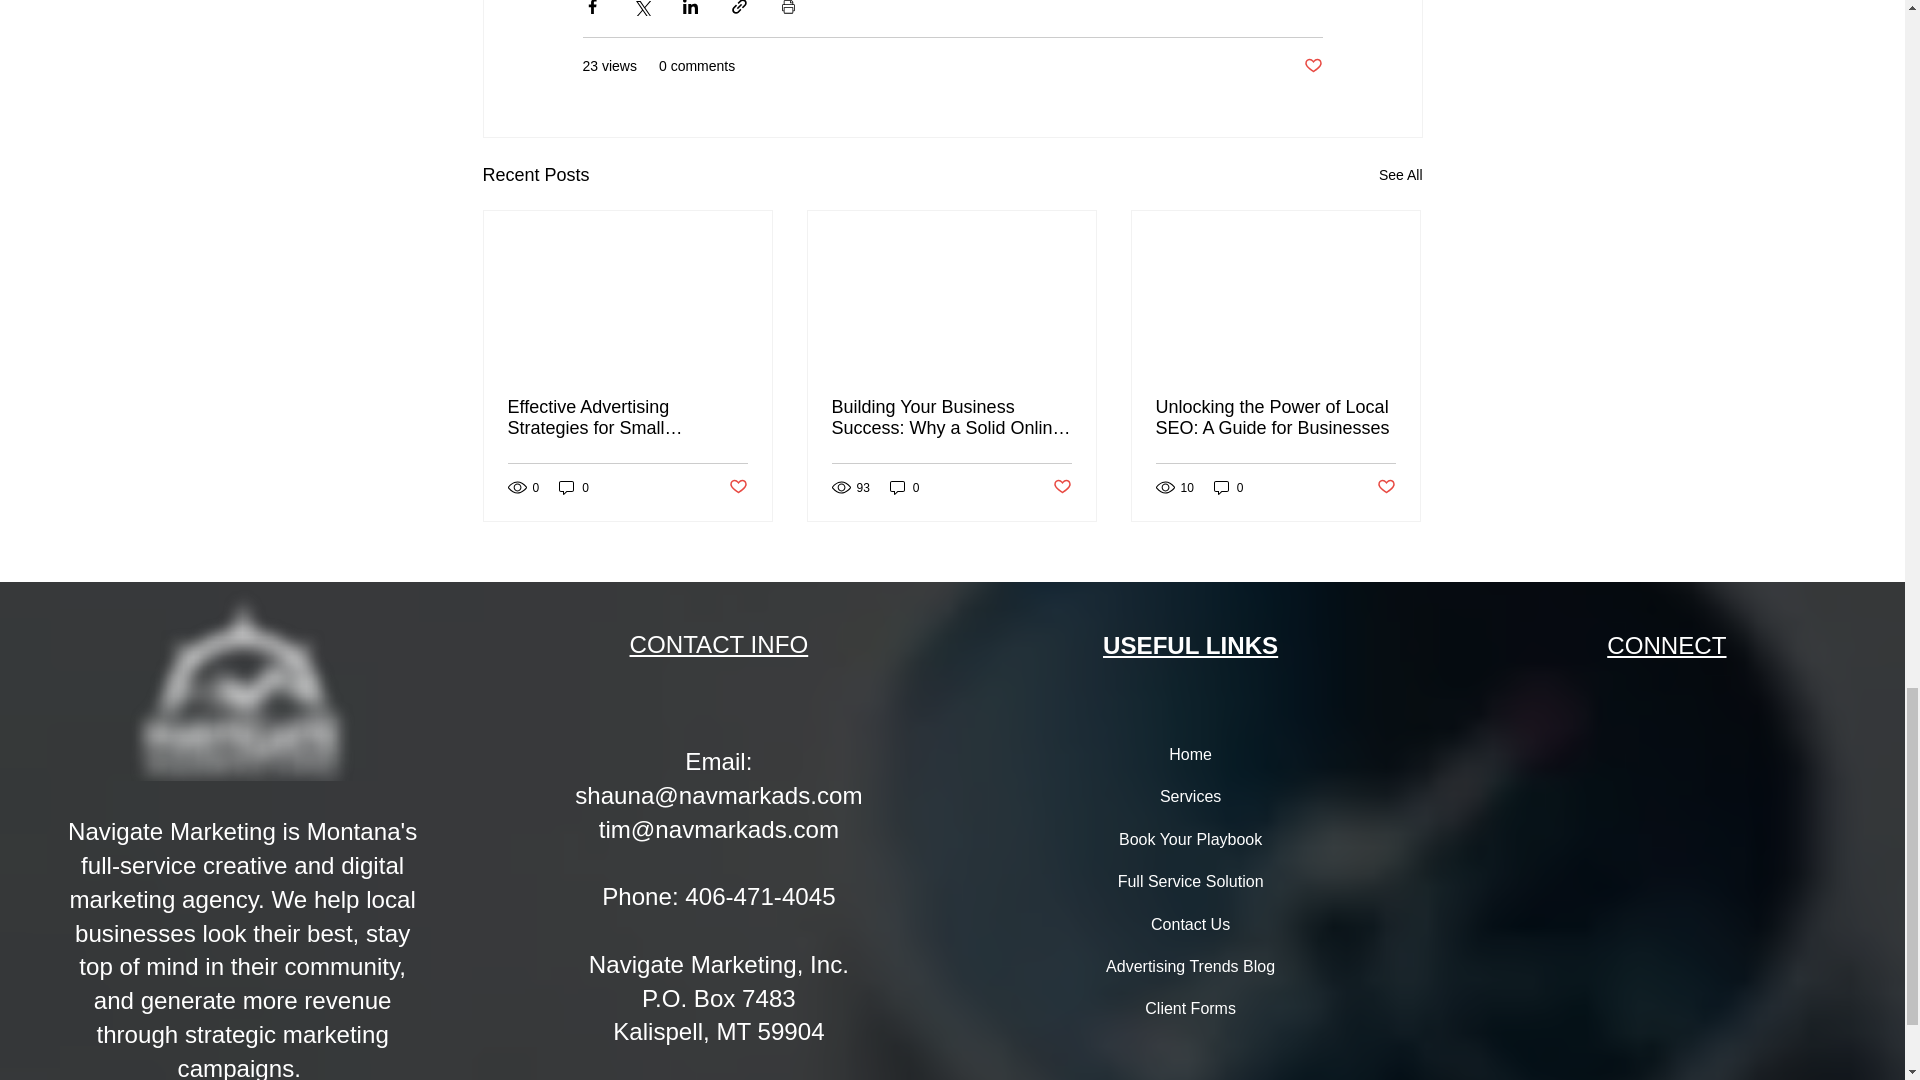  Describe the element at coordinates (1386, 487) in the screenshot. I see `Post not marked as liked` at that location.